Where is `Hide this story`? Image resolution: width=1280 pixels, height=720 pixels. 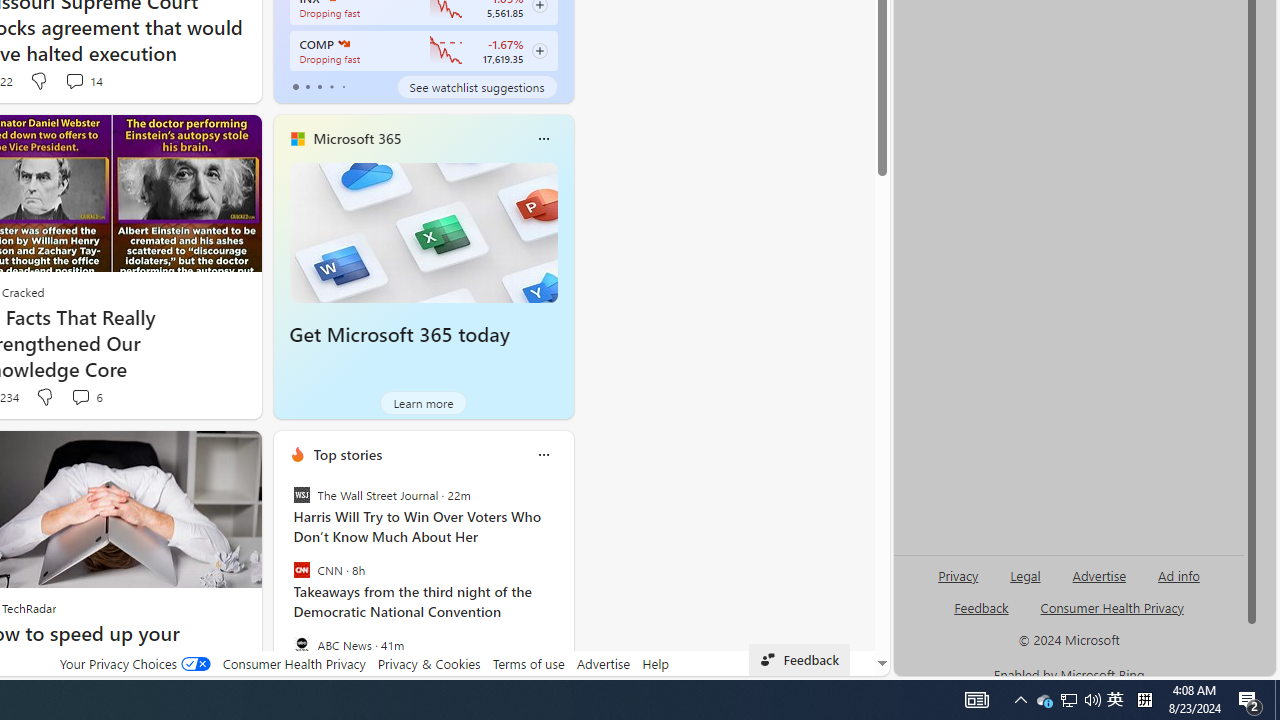 Hide this story is located at coordinates (201, 454).